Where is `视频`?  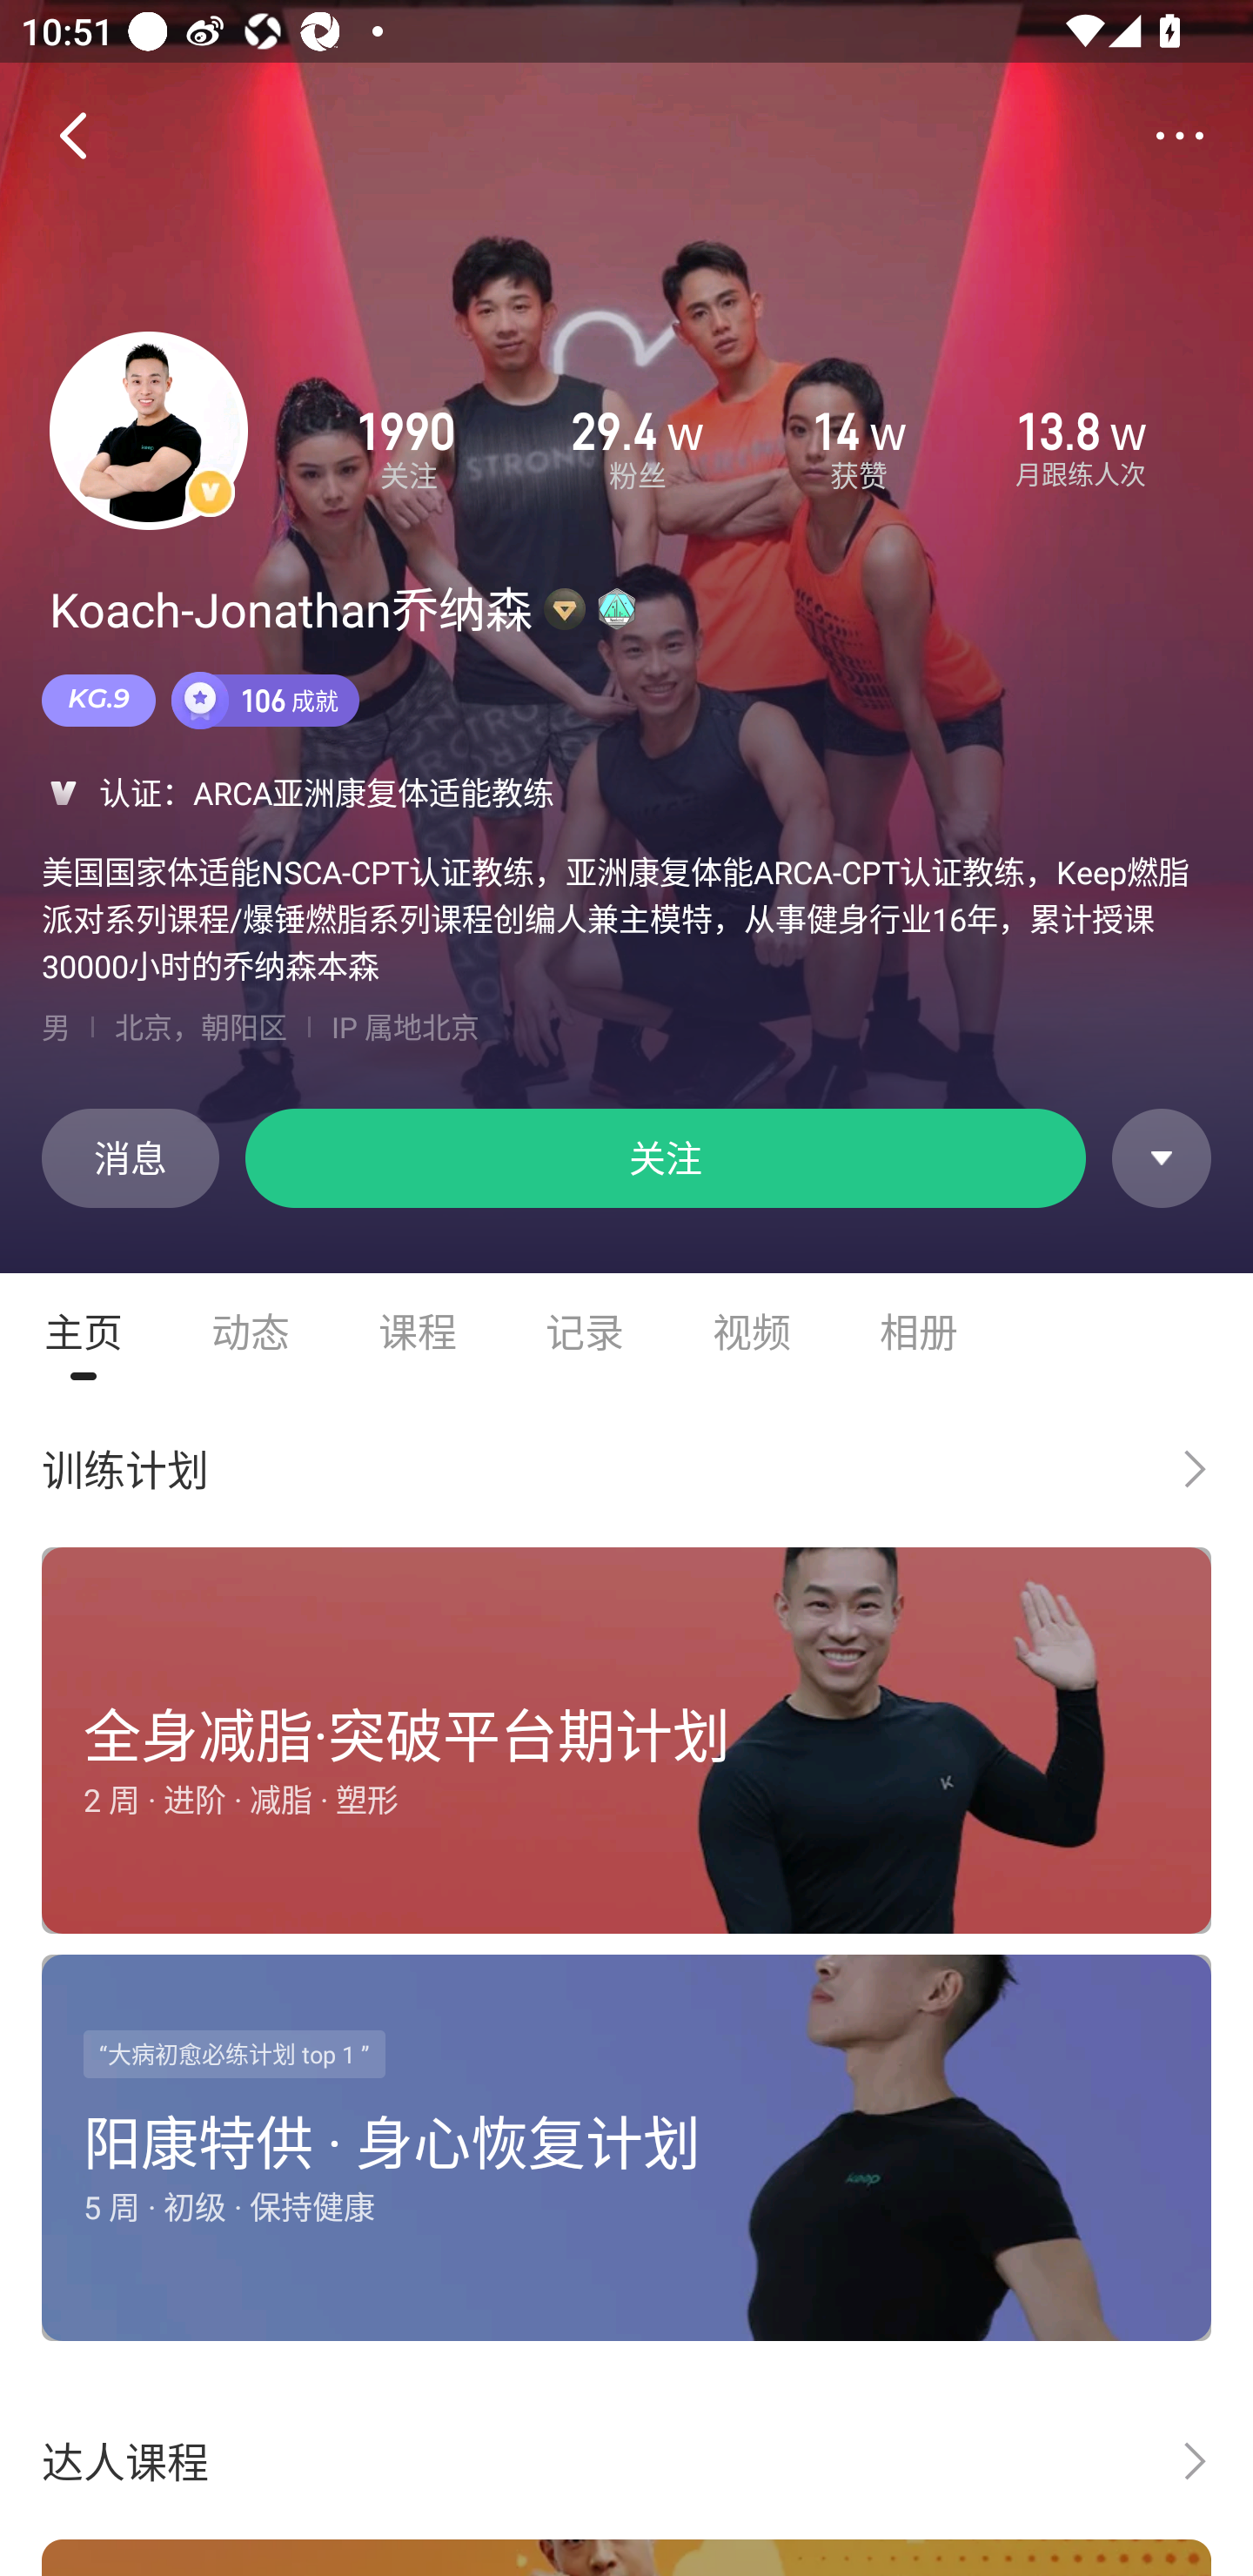
视频 is located at coordinates (752, 1332).